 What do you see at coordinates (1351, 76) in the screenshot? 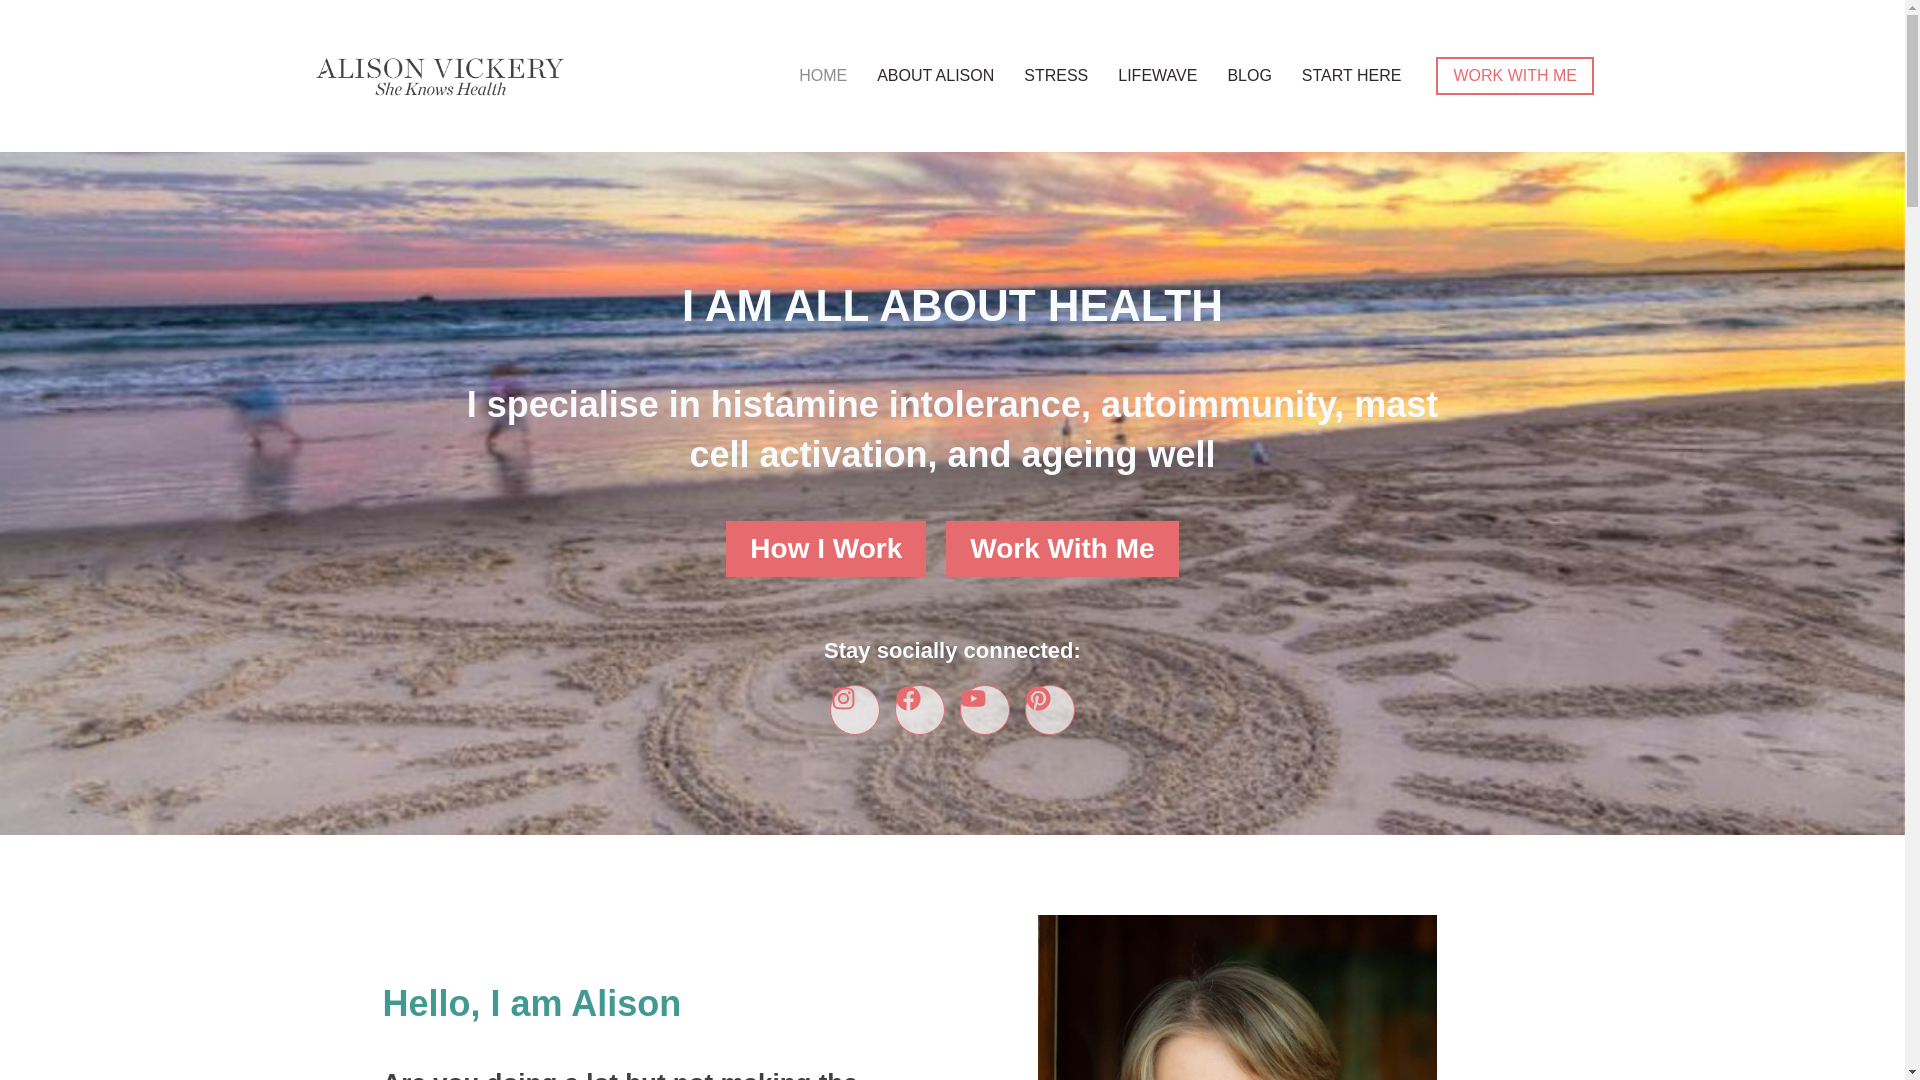
I see `START HERE` at bounding box center [1351, 76].